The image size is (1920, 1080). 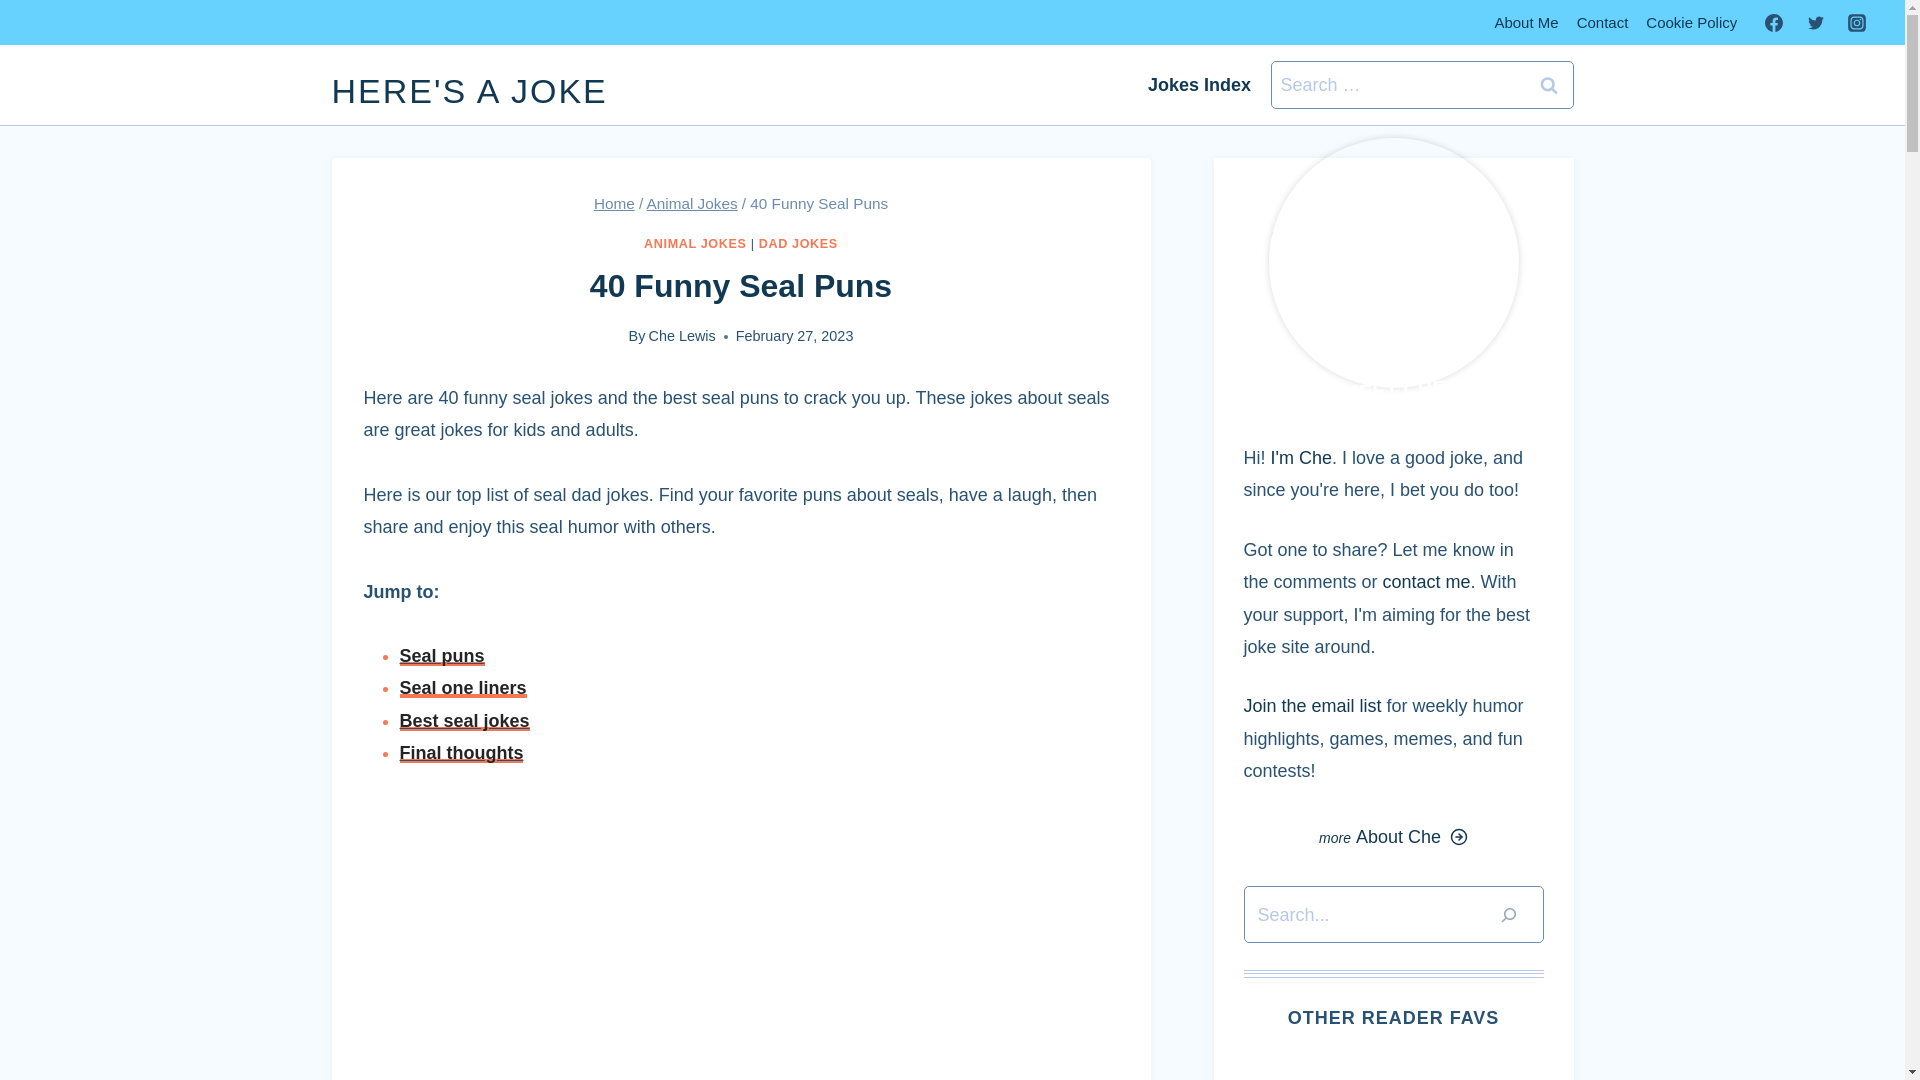 I want to click on DAD JOKES, so click(x=798, y=243).